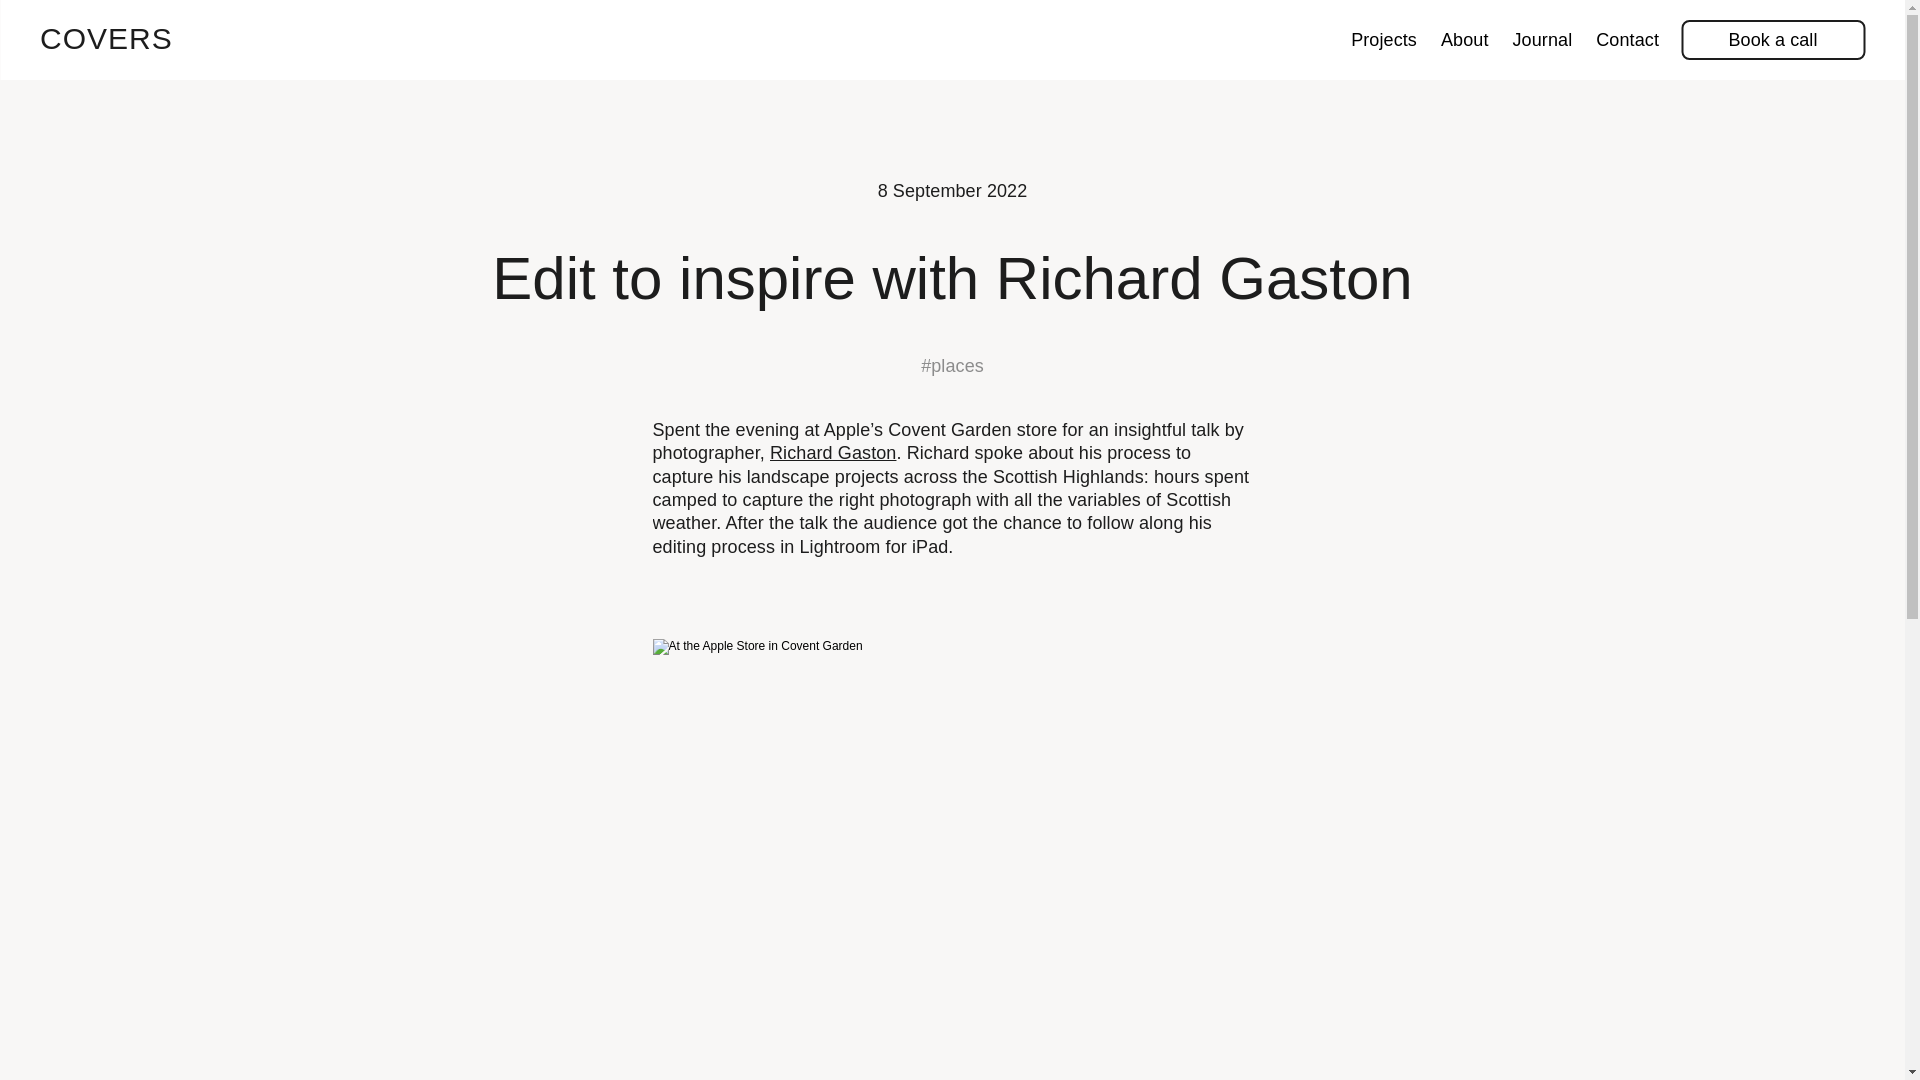 The width and height of the screenshot is (1920, 1080). I want to click on Projects, so click(1383, 40).